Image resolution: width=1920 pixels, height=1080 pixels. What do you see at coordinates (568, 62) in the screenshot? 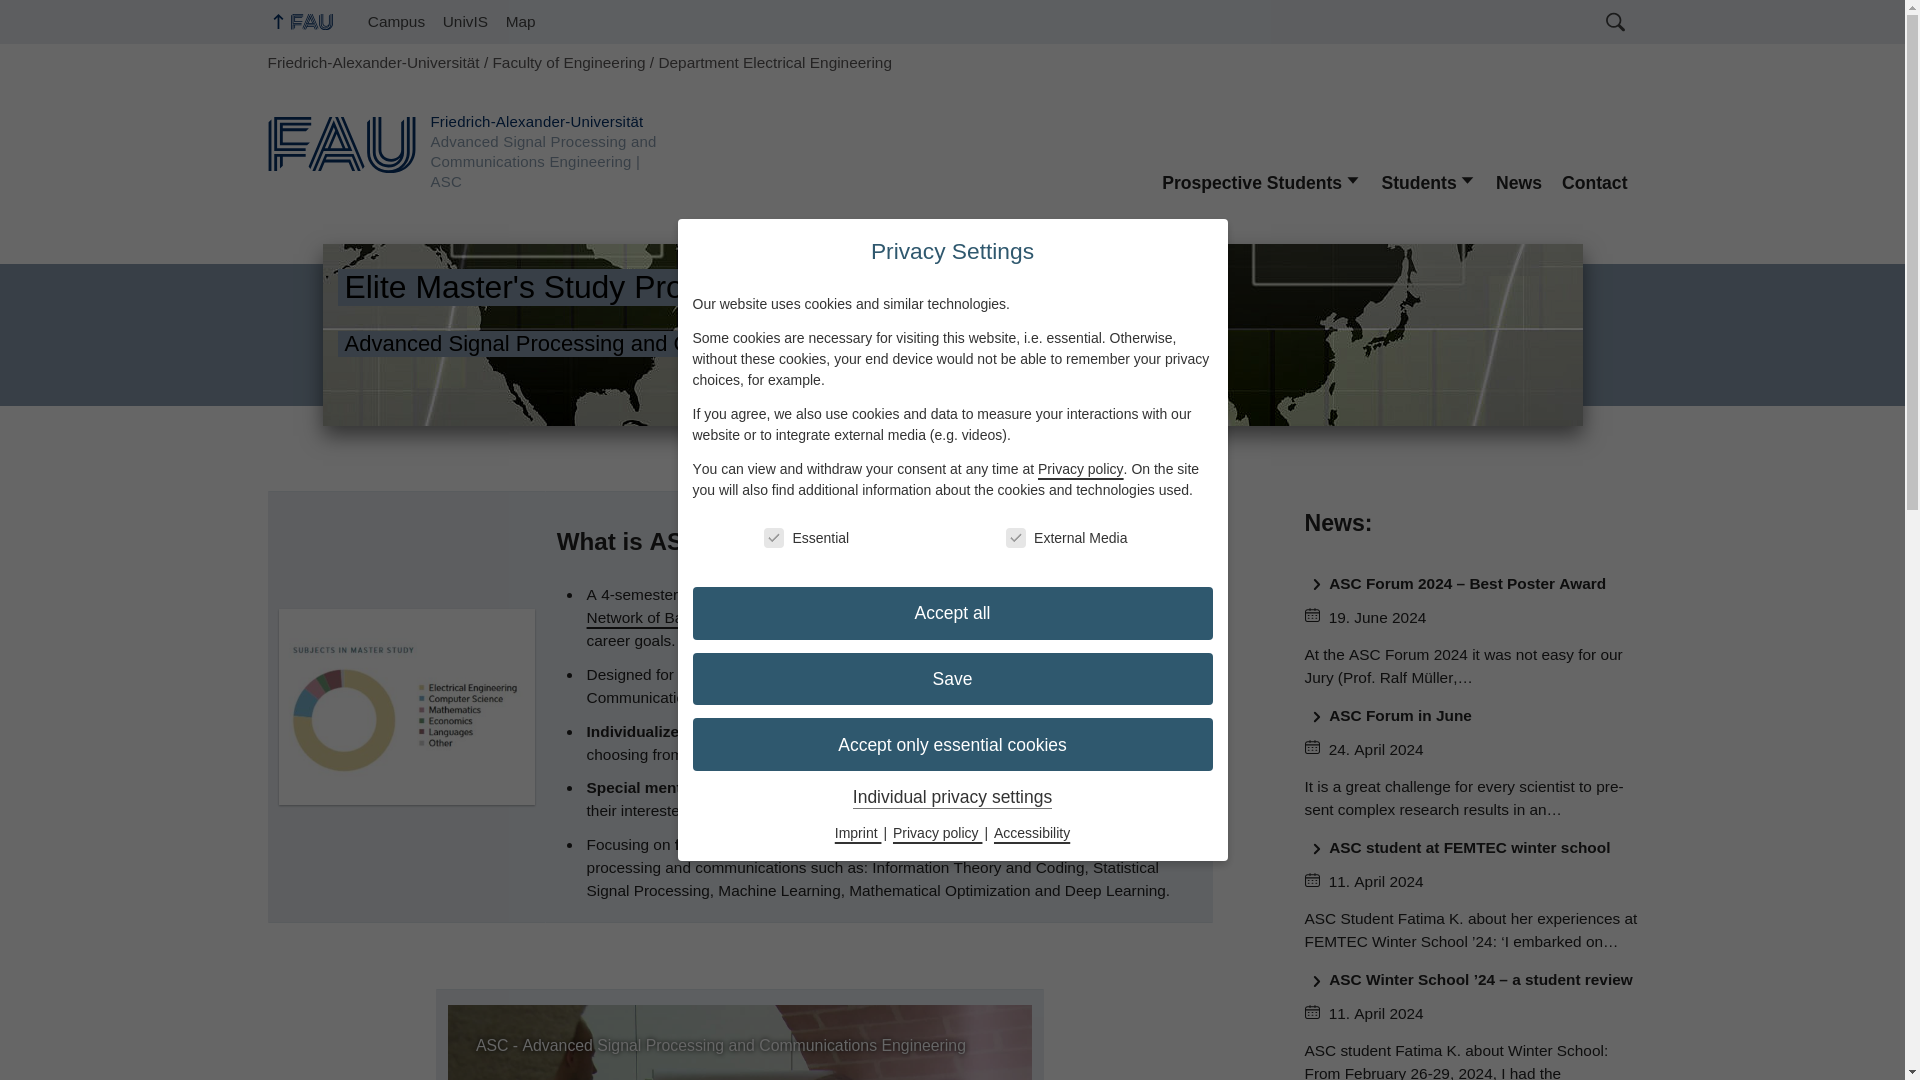
I see `Faculty of Engineering` at bounding box center [568, 62].